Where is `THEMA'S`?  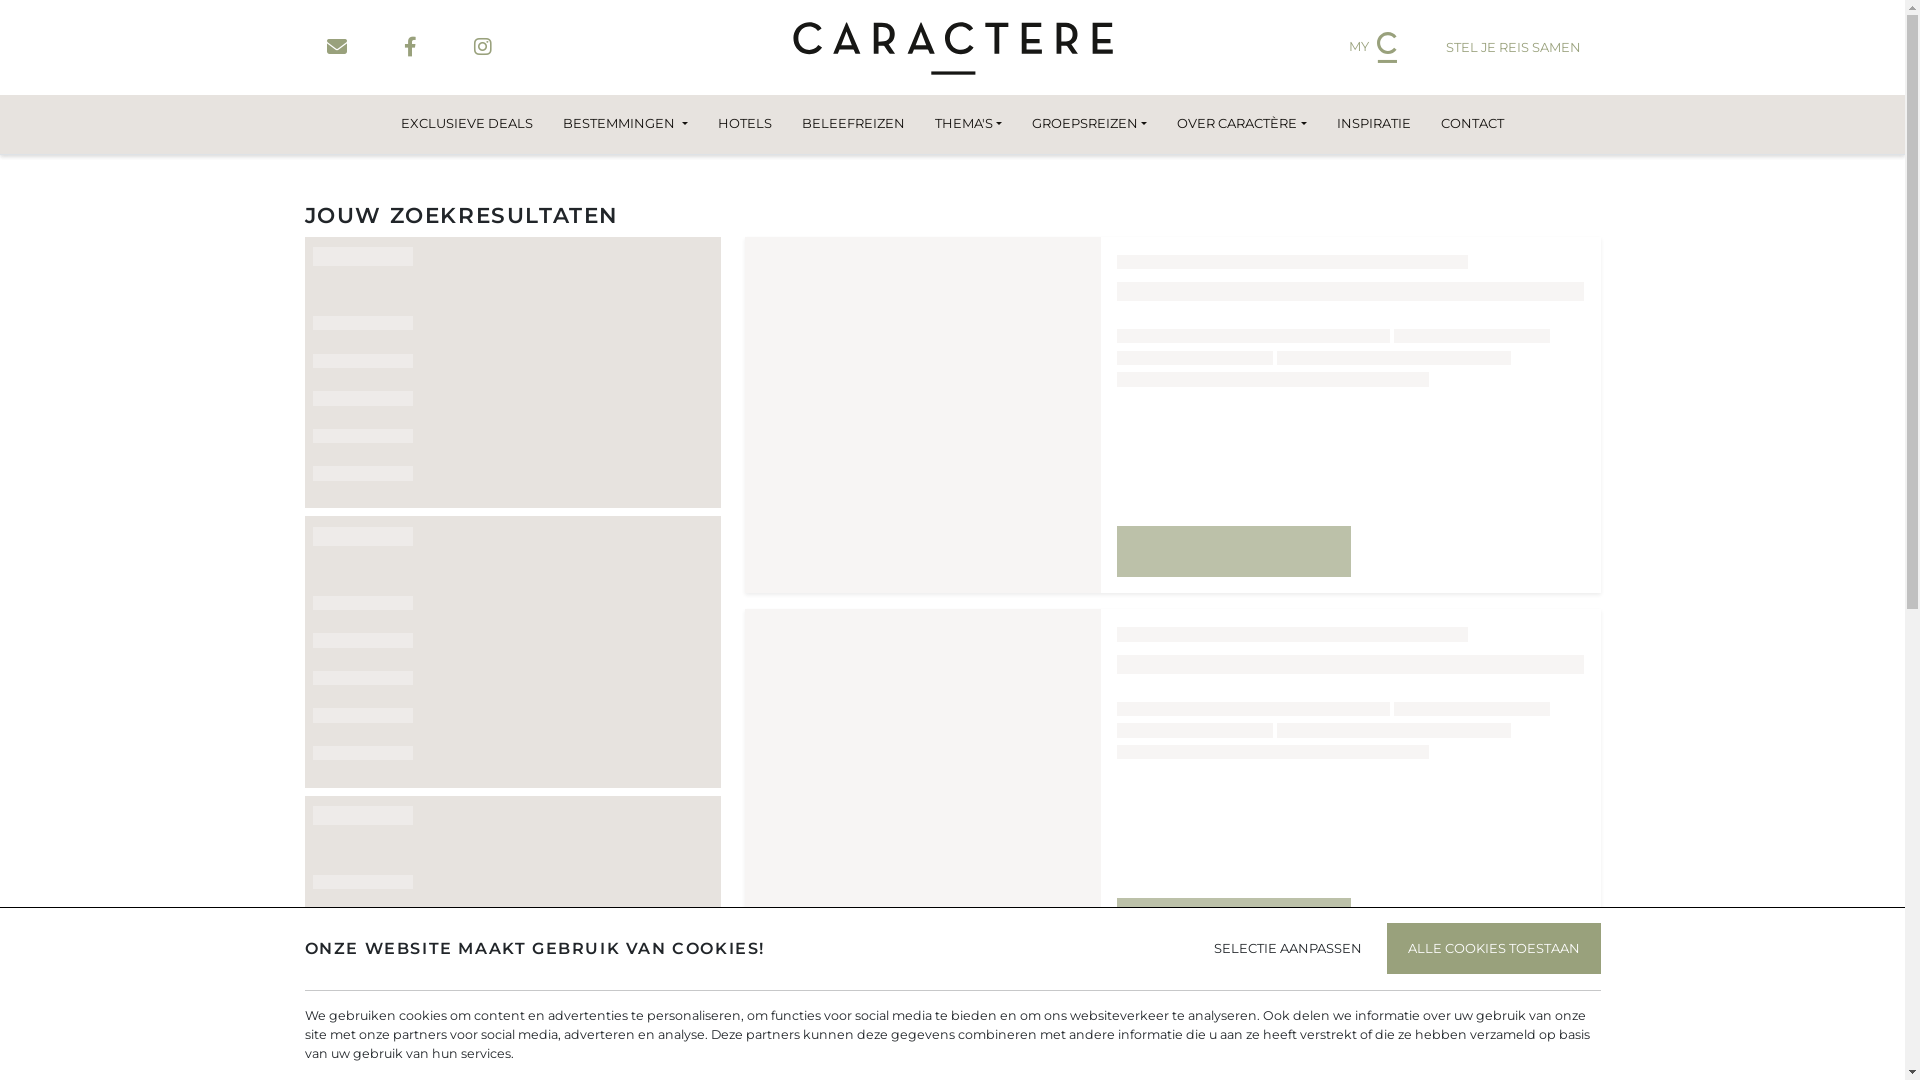 THEMA'S is located at coordinates (968, 124).